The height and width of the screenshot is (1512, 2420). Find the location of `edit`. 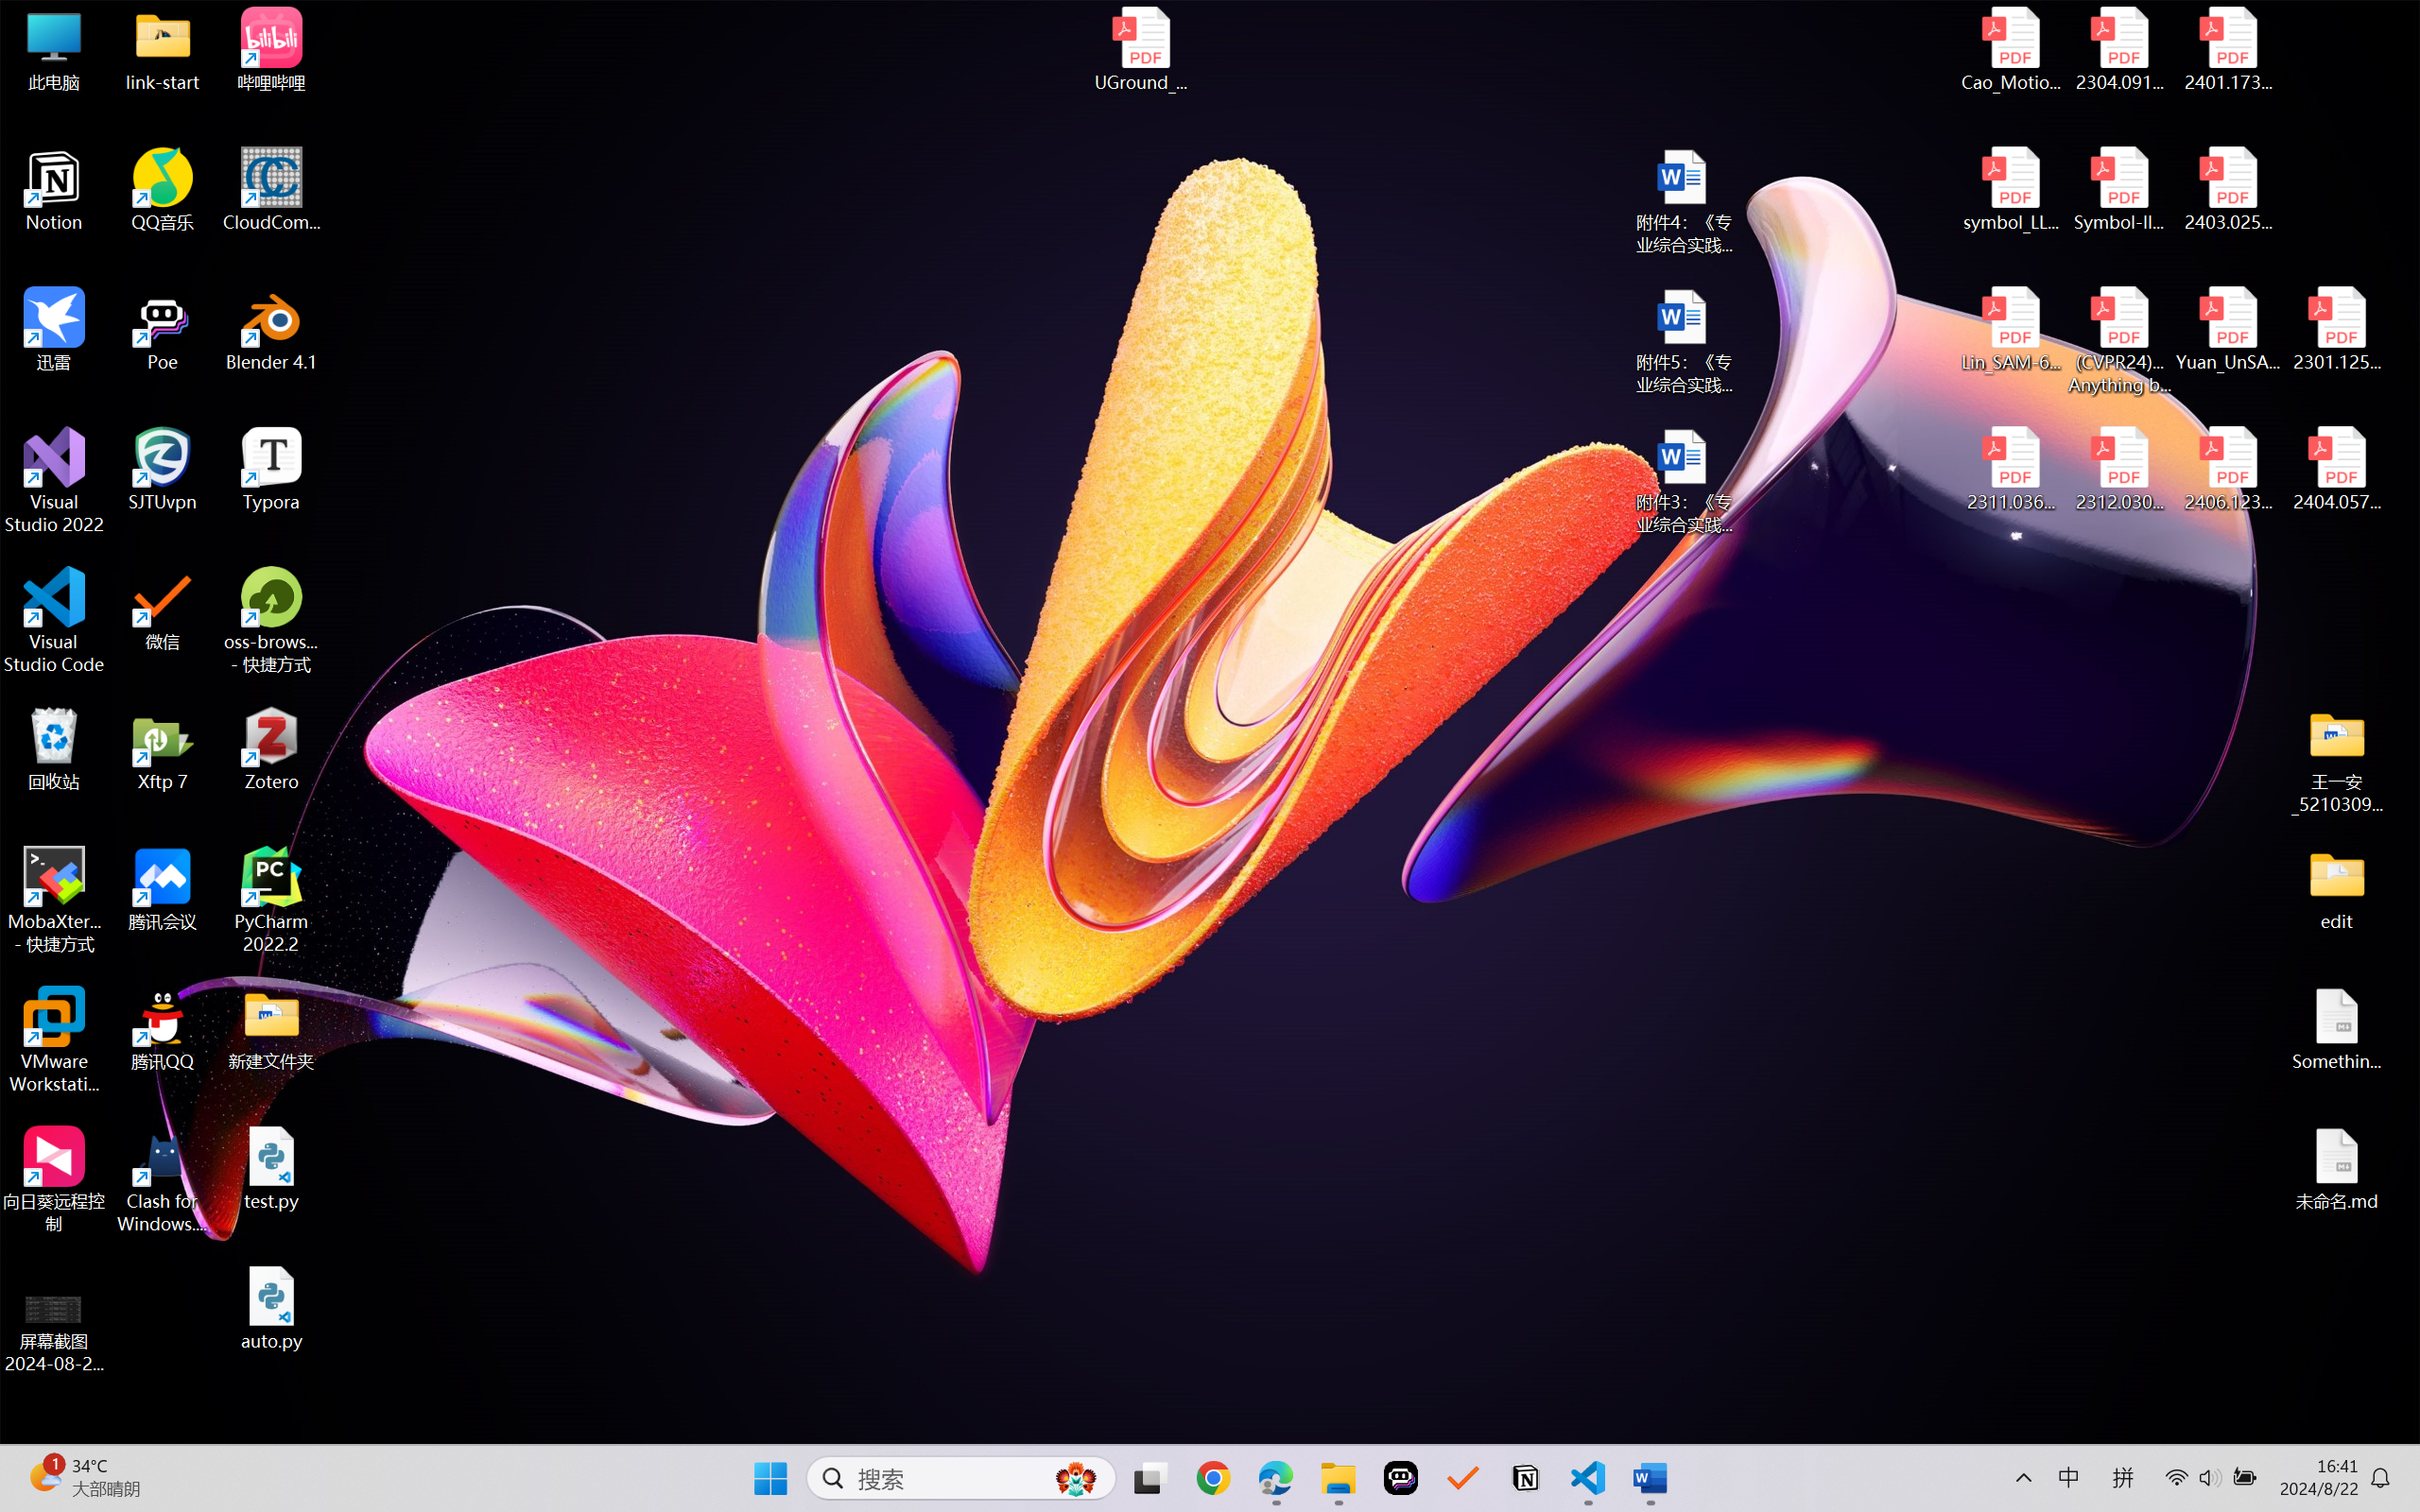

edit is located at coordinates (2337, 888).